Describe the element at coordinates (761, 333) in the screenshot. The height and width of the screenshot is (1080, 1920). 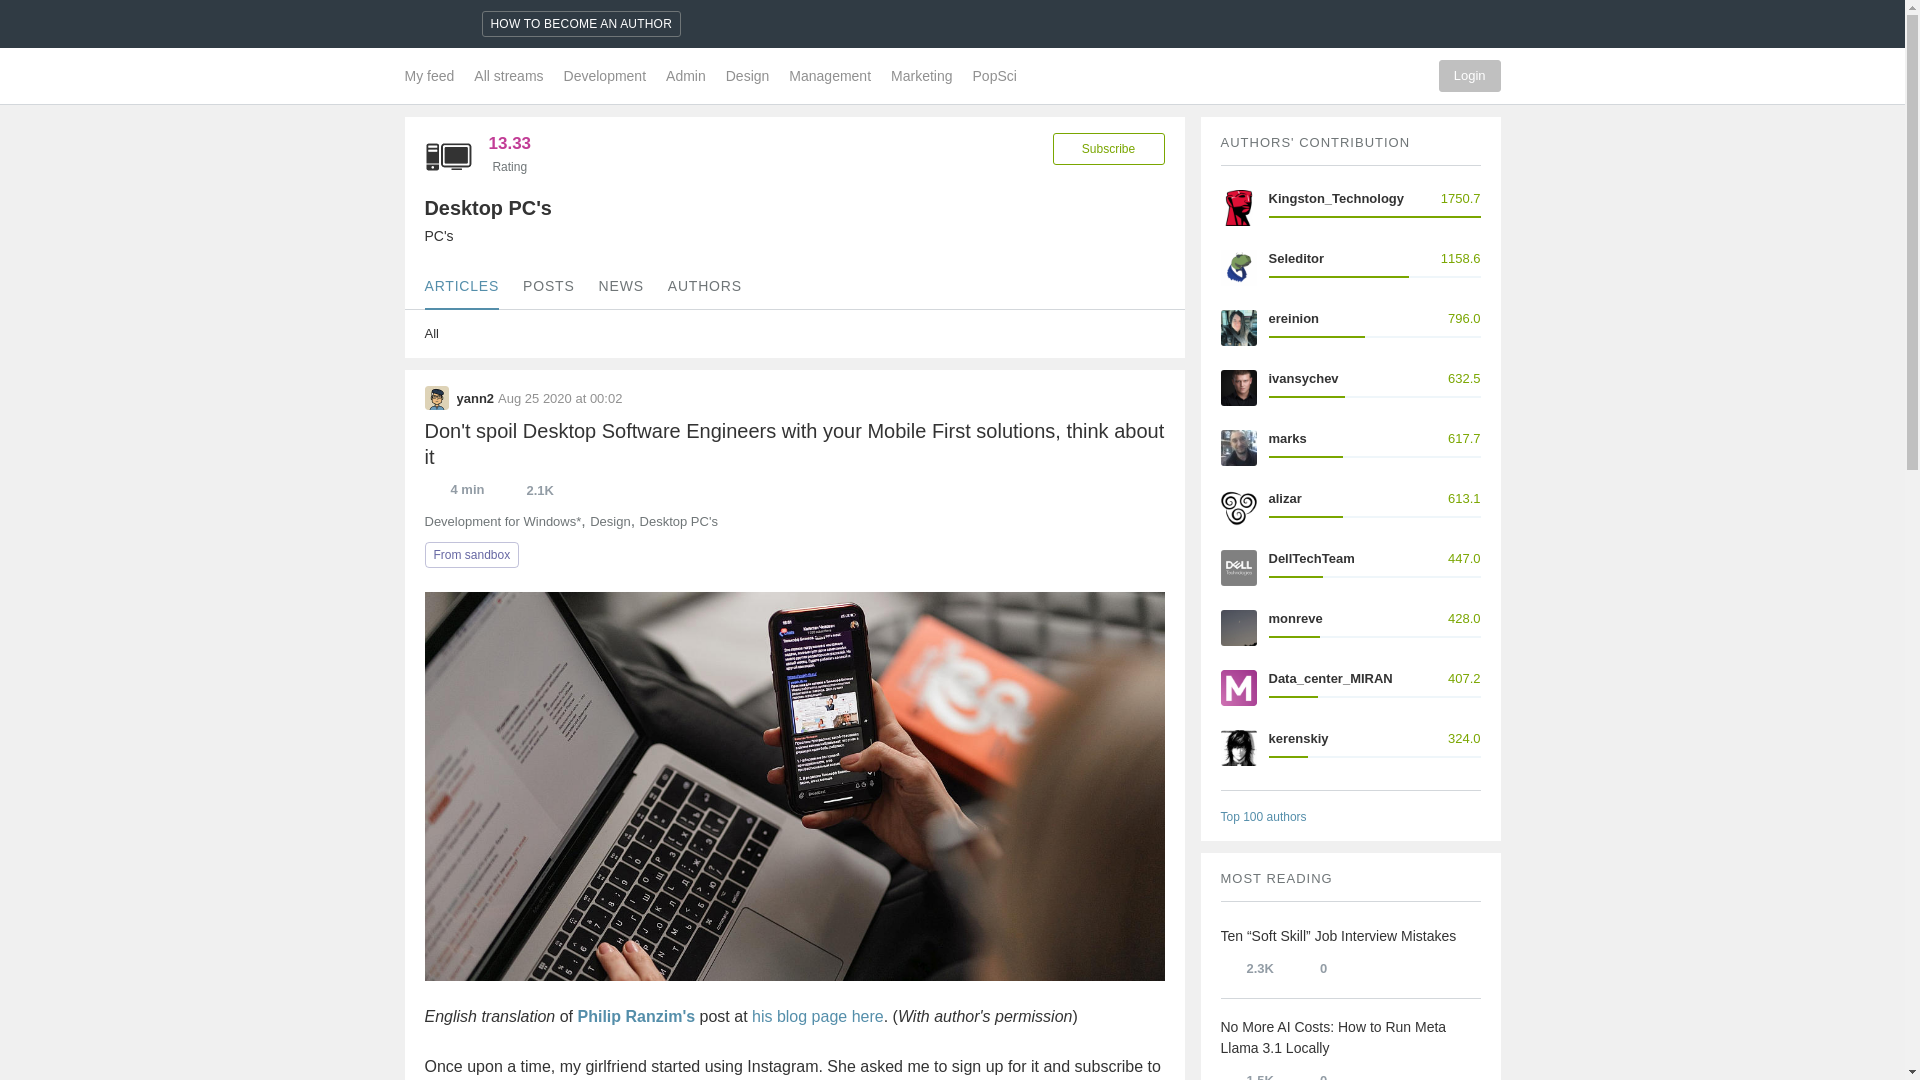
I see `All` at that location.